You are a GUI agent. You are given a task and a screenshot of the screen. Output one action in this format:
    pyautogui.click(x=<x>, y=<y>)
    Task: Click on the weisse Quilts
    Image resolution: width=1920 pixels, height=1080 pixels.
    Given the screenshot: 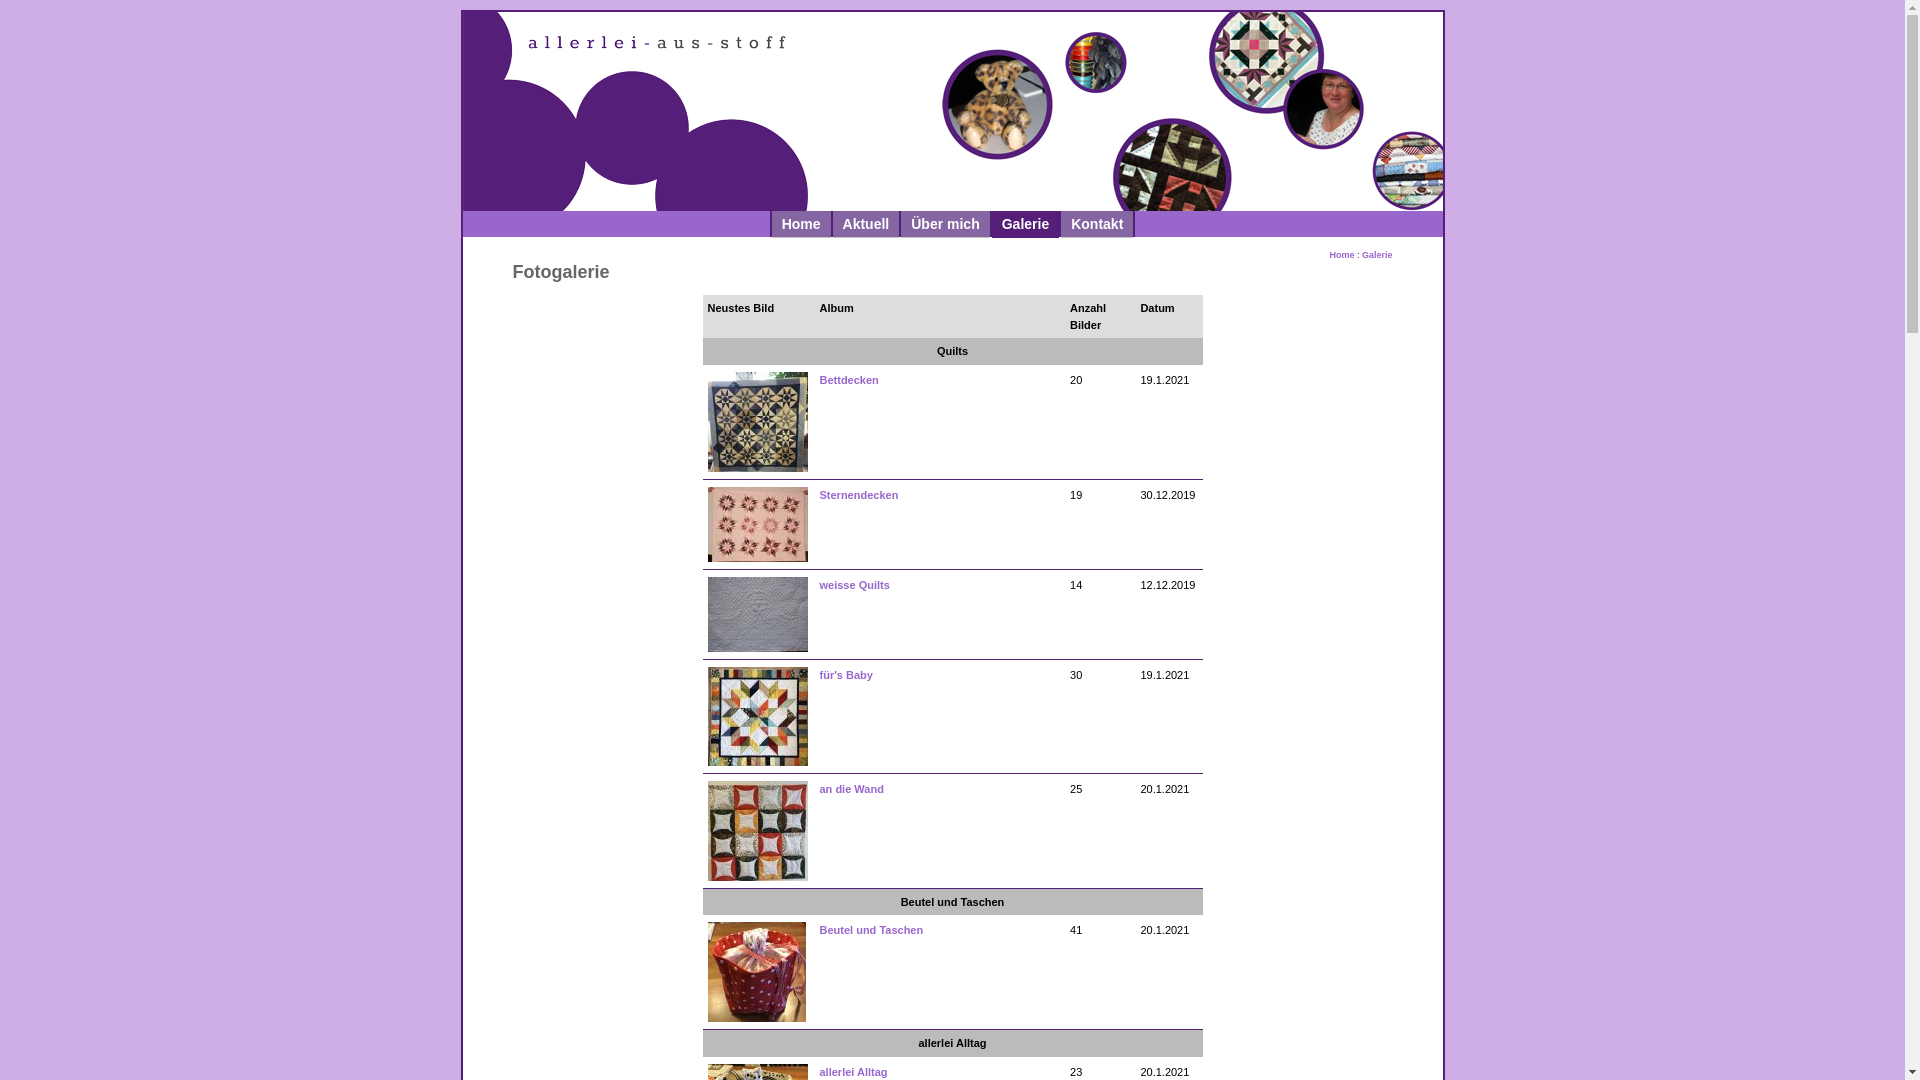 What is the action you would take?
    pyautogui.click(x=855, y=584)
    